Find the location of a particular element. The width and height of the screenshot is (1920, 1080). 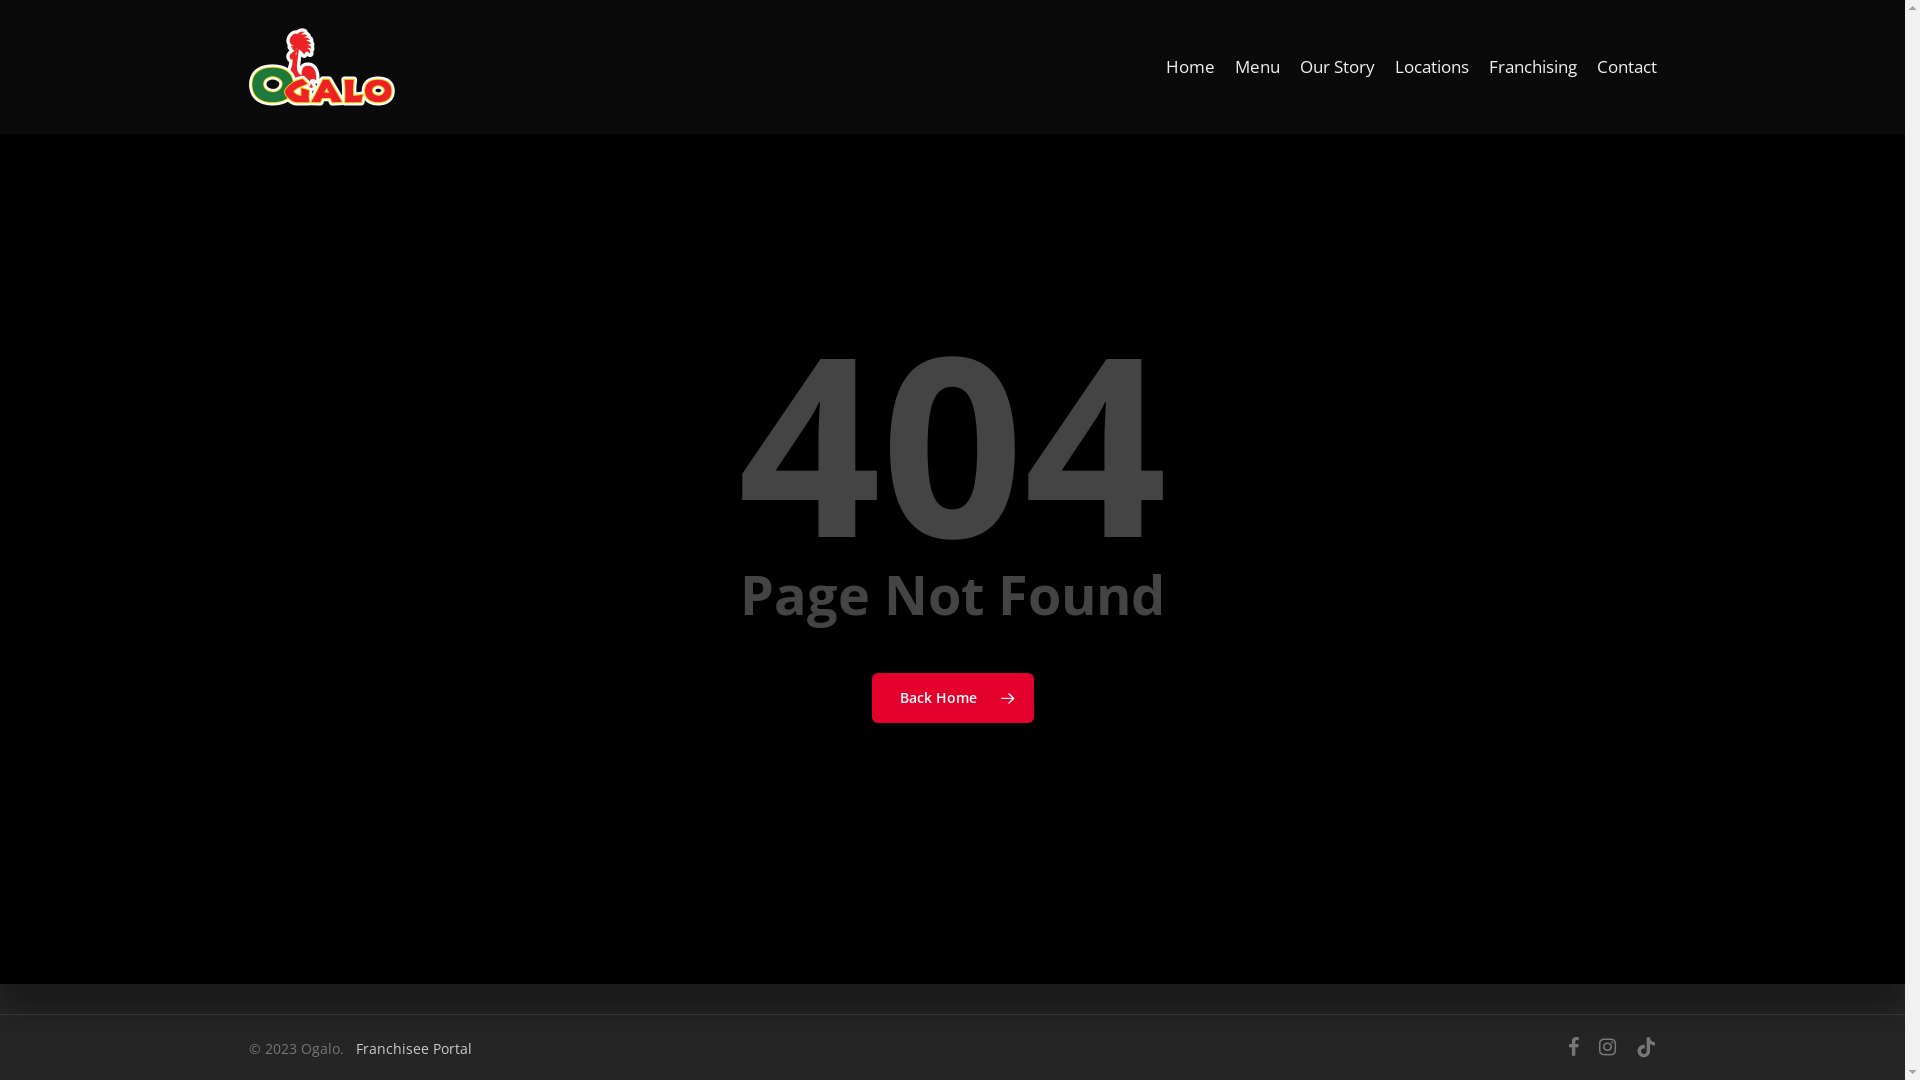

Our Story is located at coordinates (1338, 67).